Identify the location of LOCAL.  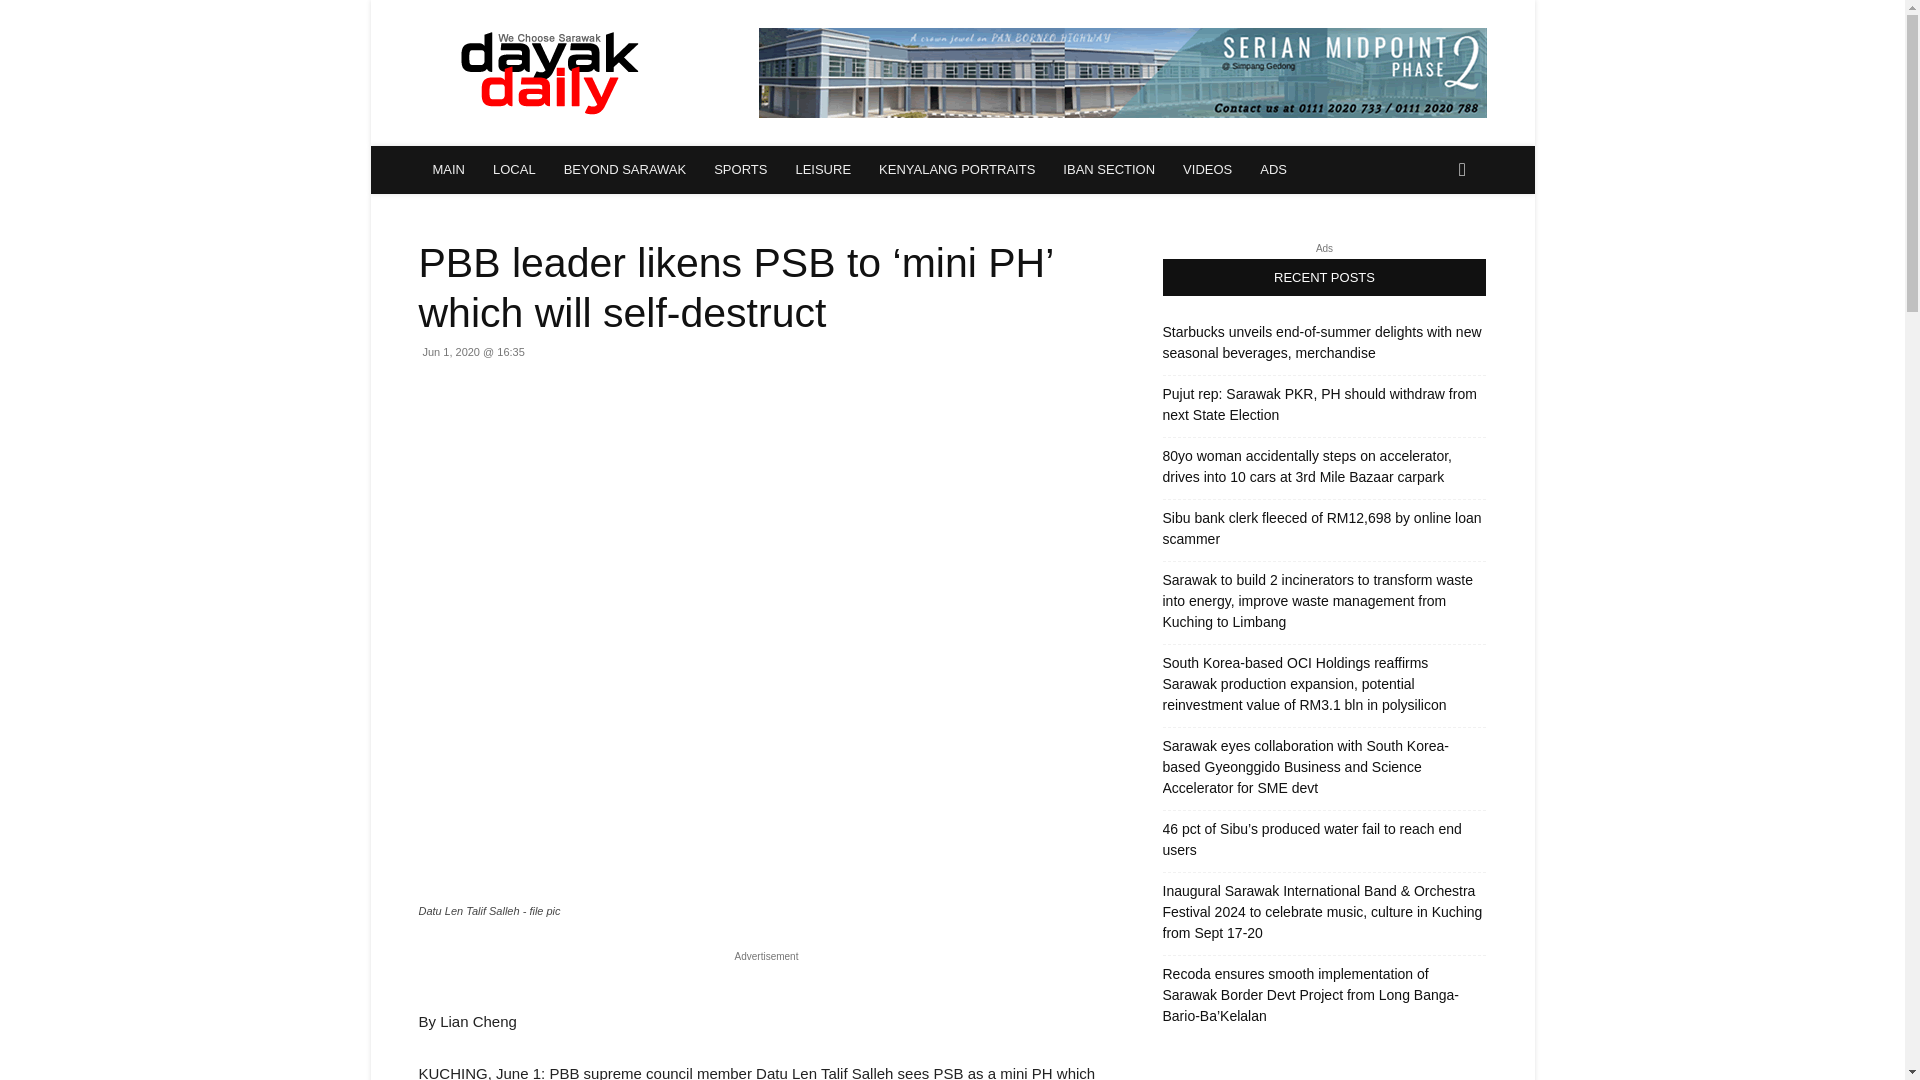
(514, 170).